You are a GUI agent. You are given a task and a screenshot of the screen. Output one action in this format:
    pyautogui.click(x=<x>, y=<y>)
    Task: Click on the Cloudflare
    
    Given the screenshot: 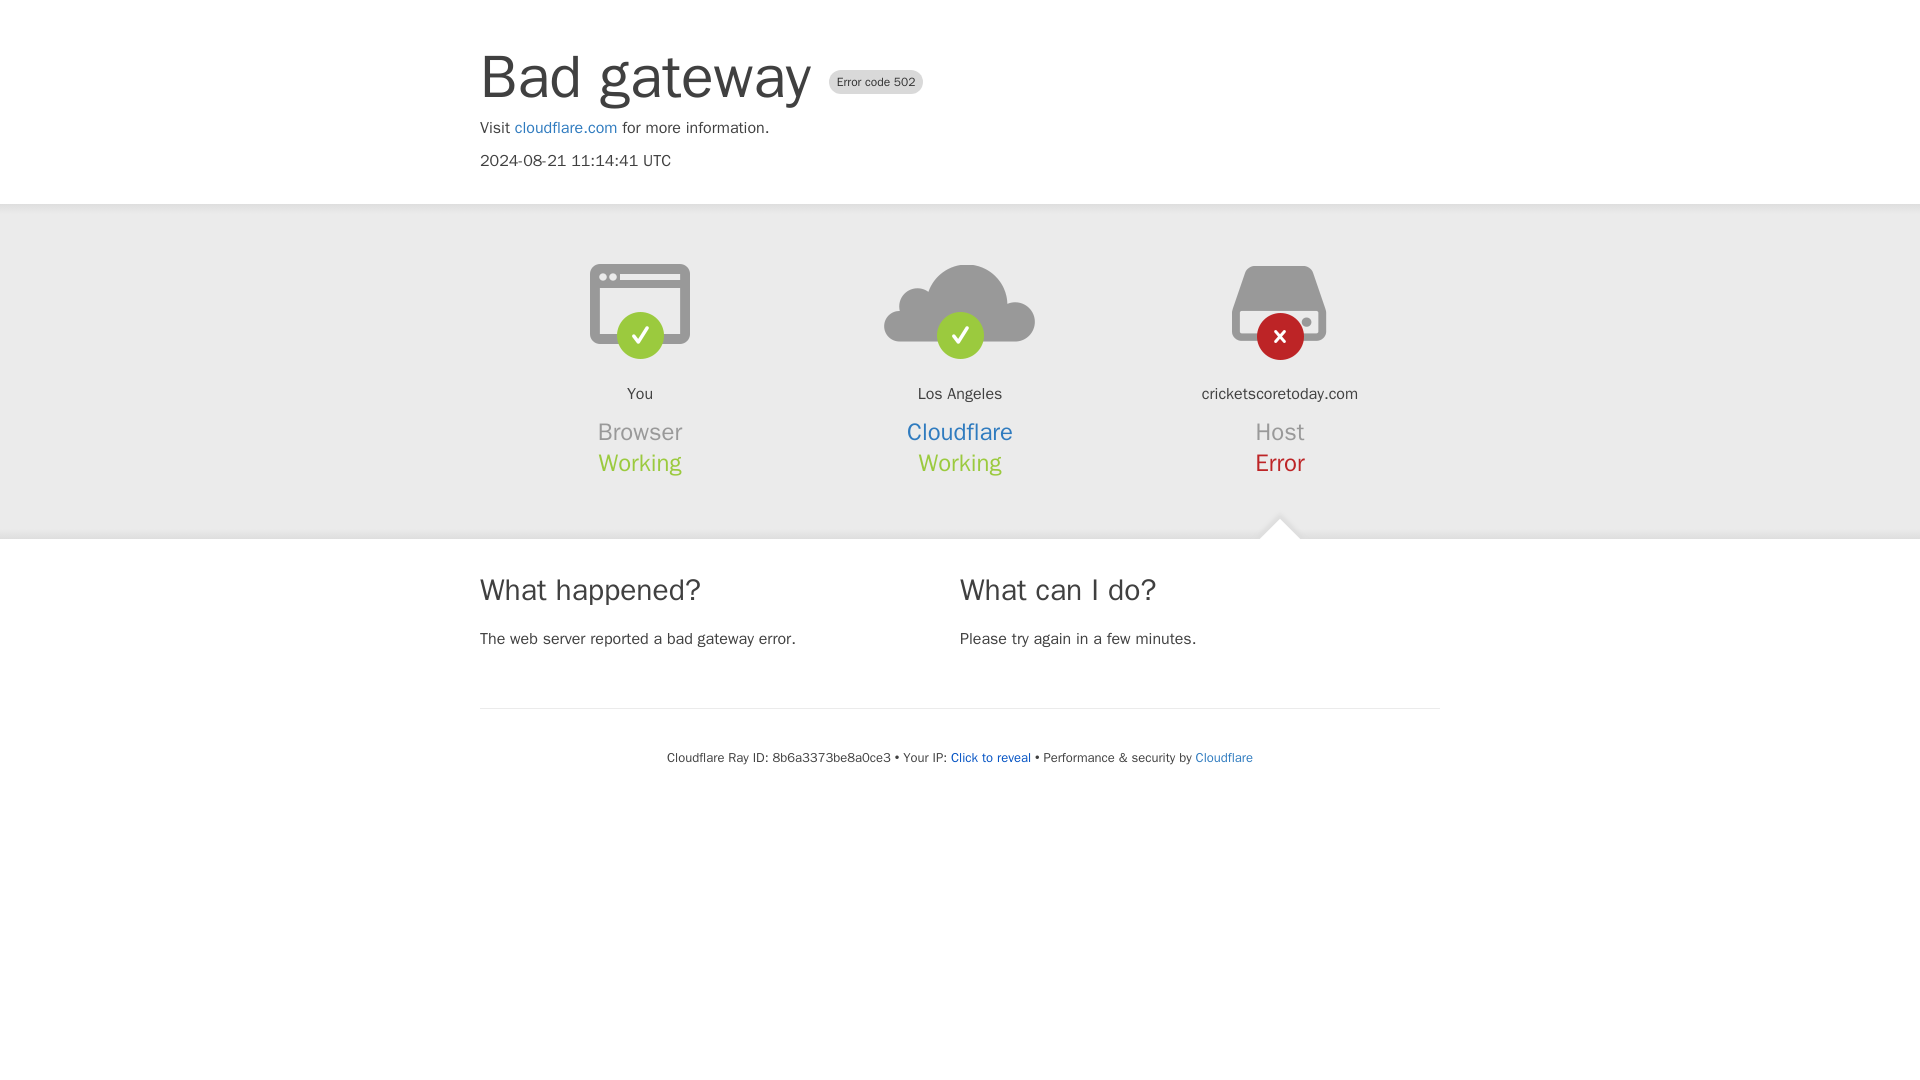 What is the action you would take?
    pyautogui.click(x=1224, y=757)
    